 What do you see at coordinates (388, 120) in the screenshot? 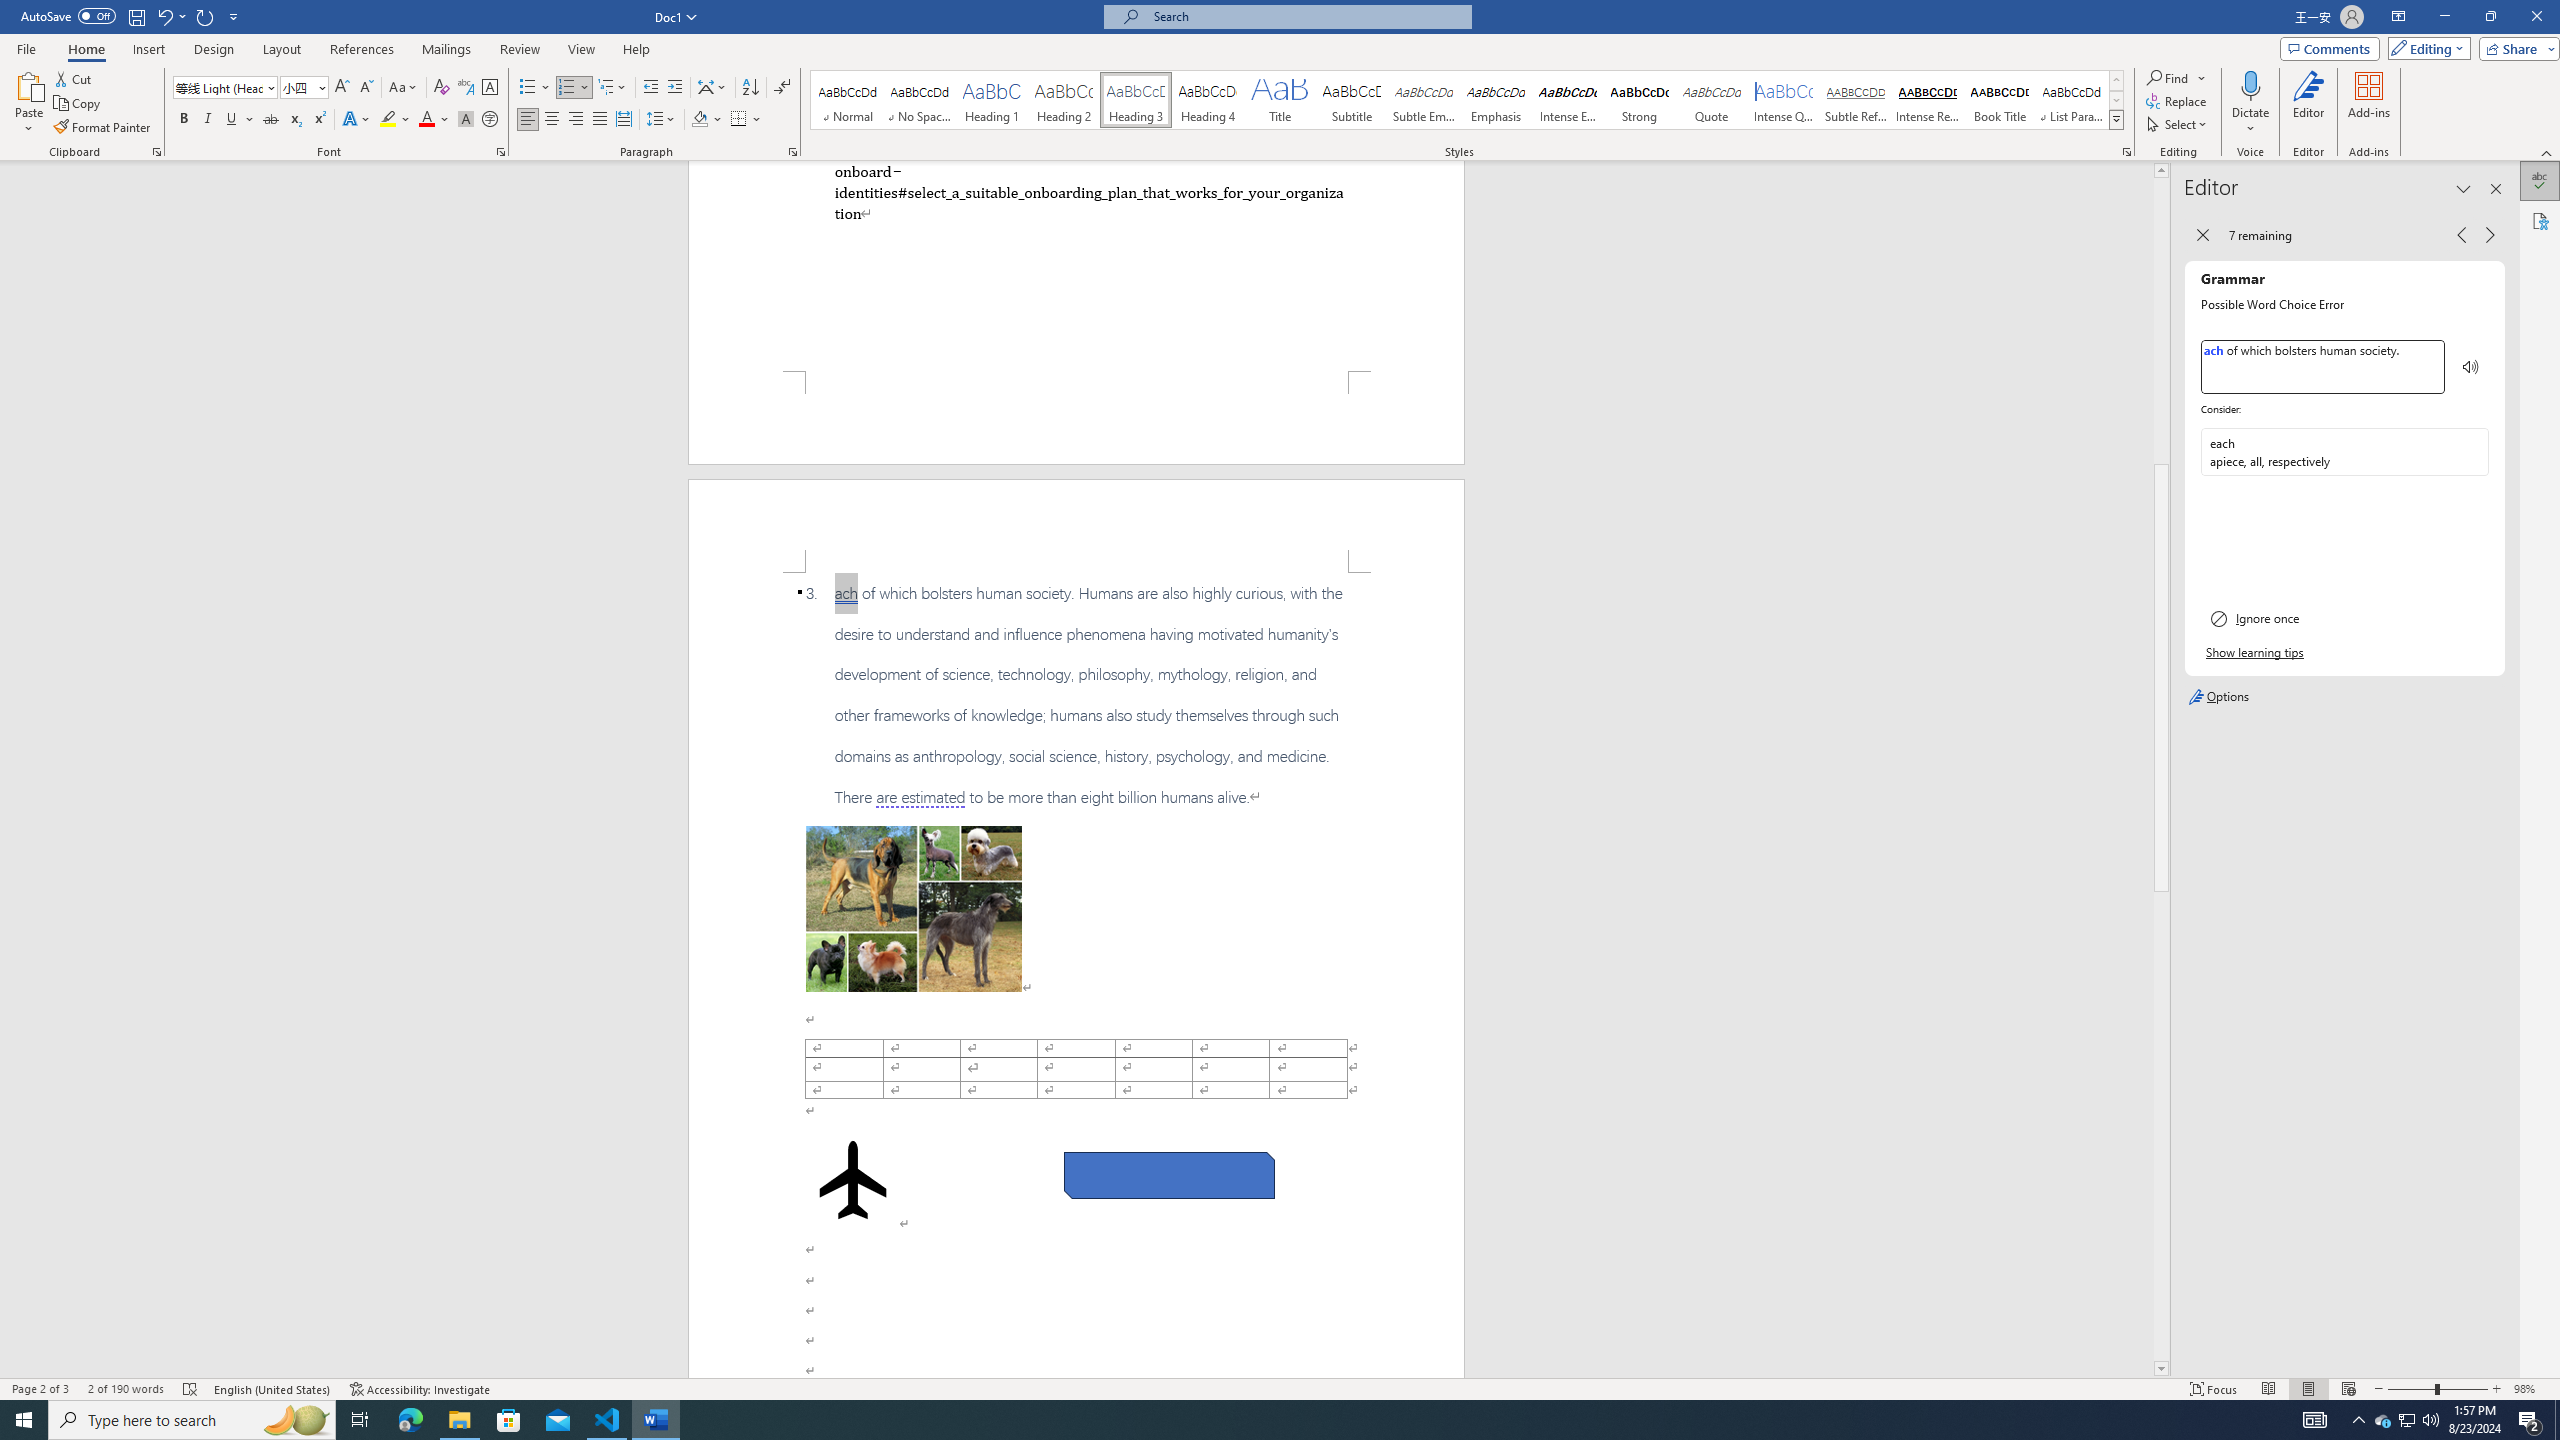
I see `Text Highlight Color Yellow` at bounding box center [388, 120].